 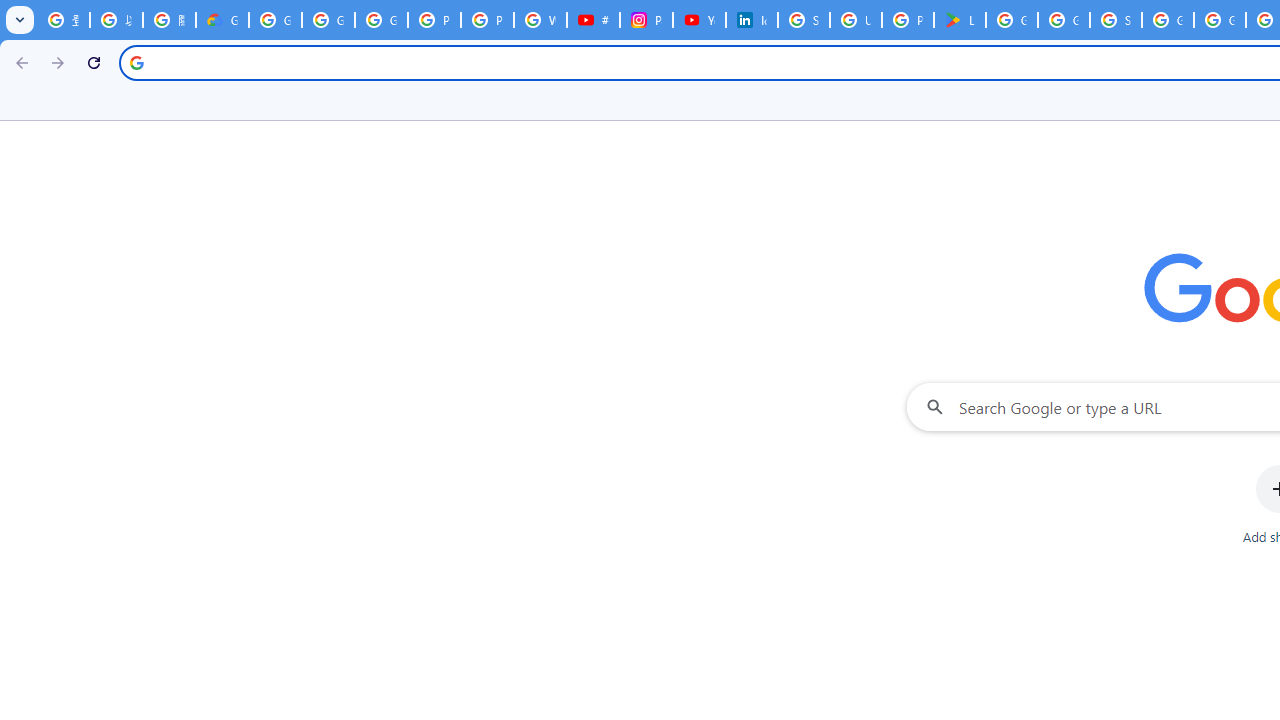 What do you see at coordinates (804, 20) in the screenshot?
I see `Sign in - Google Accounts` at bounding box center [804, 20].